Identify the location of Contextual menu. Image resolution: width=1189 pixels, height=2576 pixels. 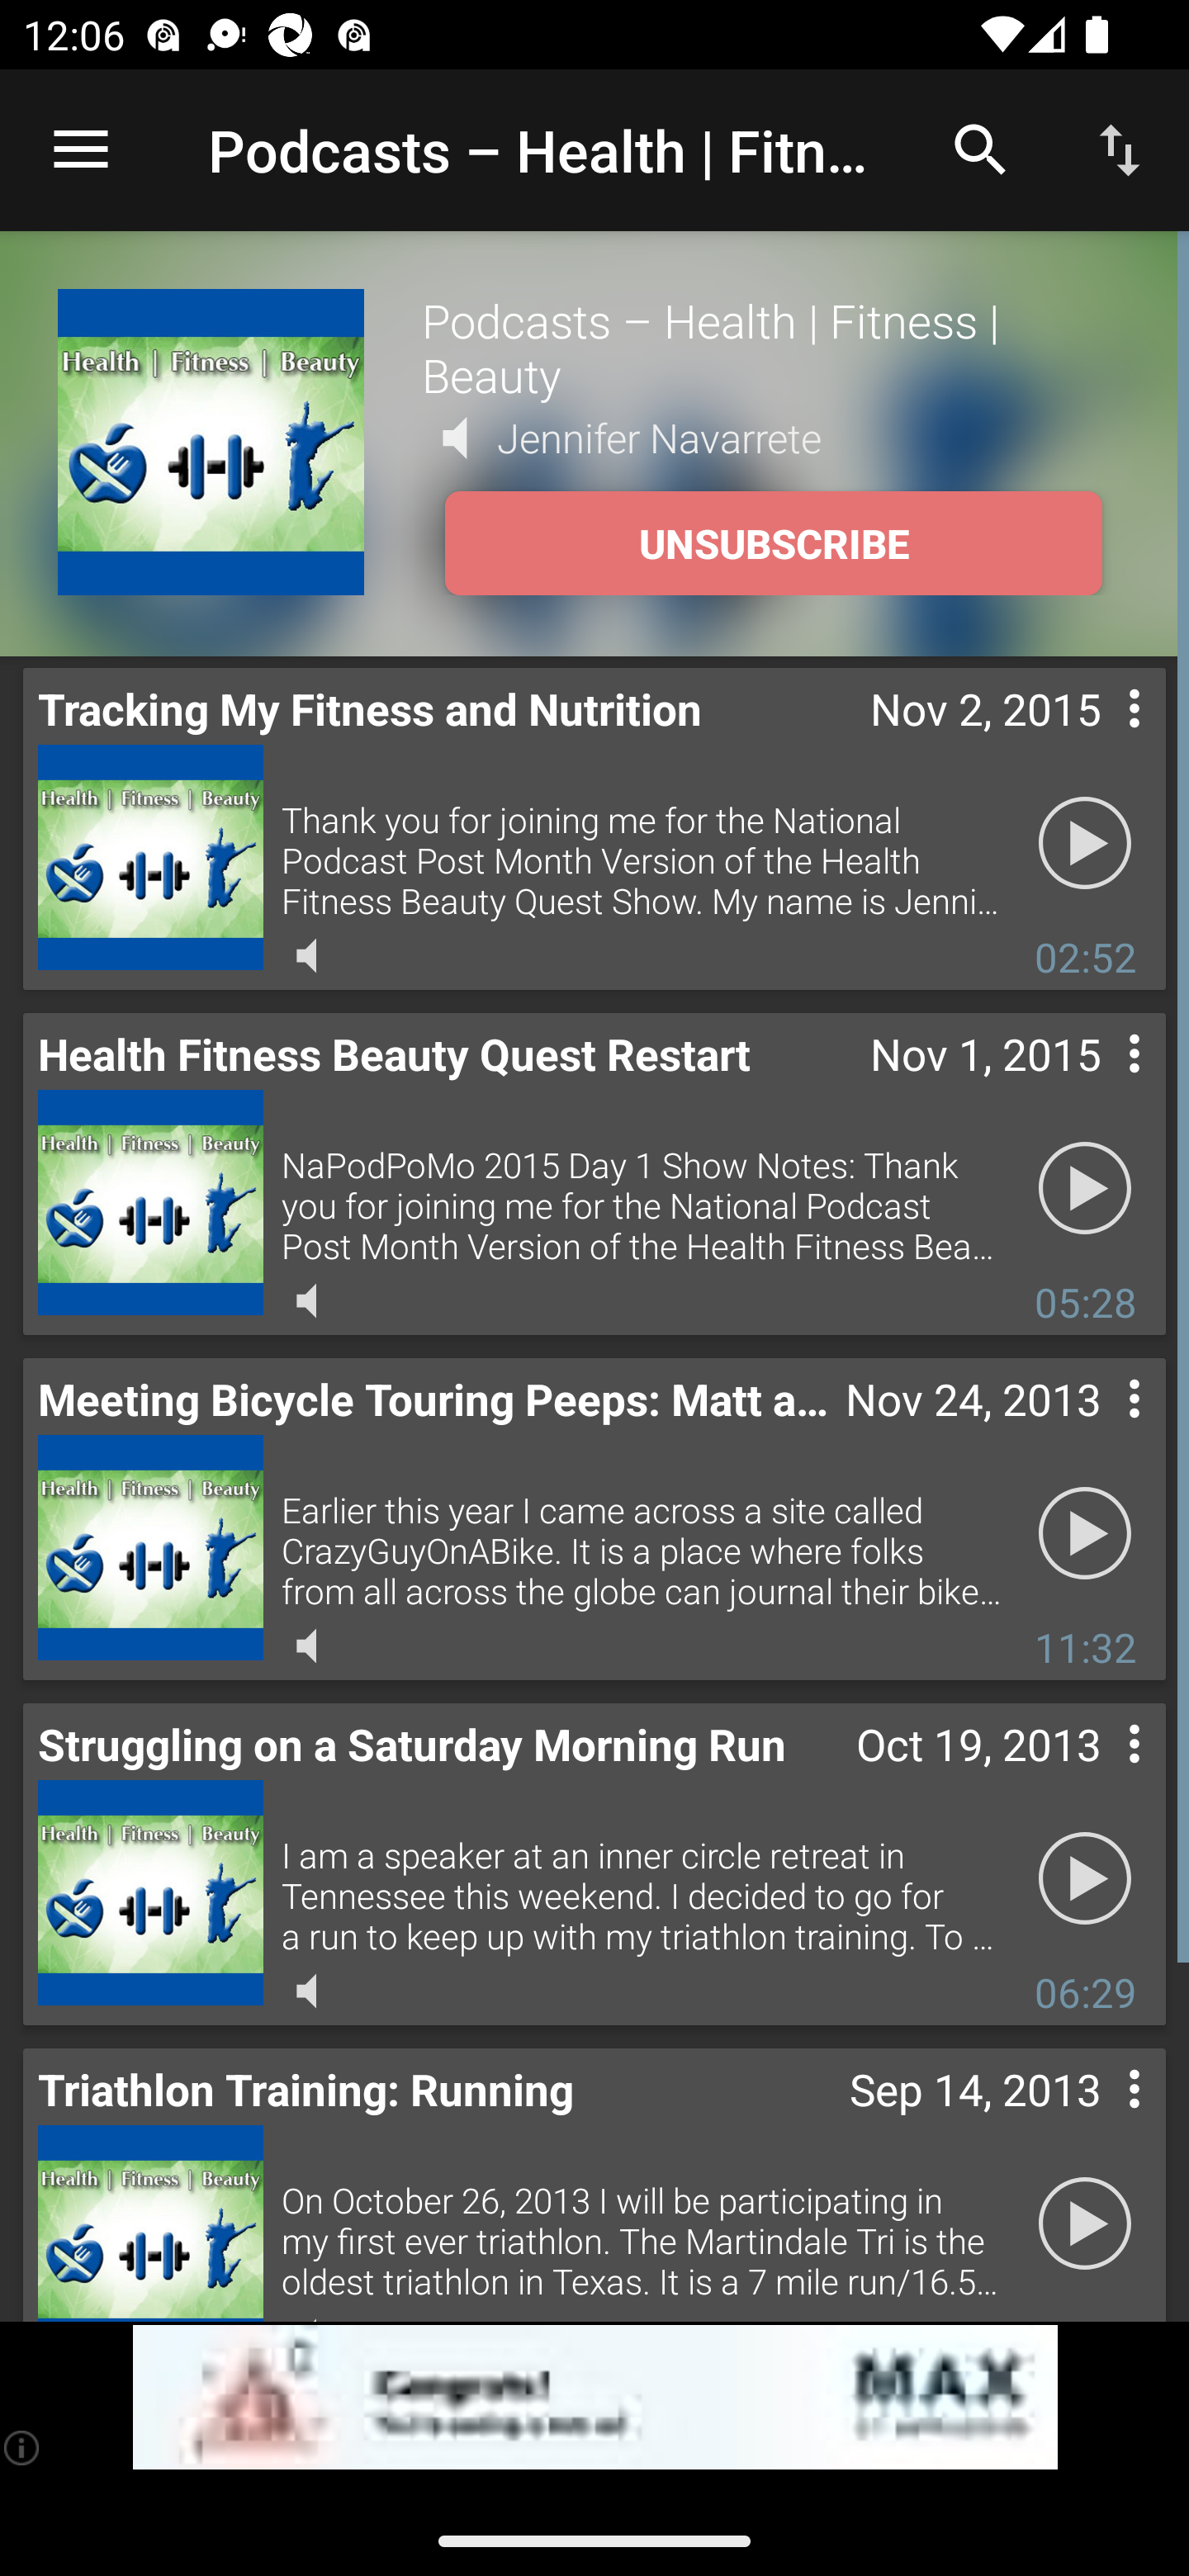
(1098, 741).